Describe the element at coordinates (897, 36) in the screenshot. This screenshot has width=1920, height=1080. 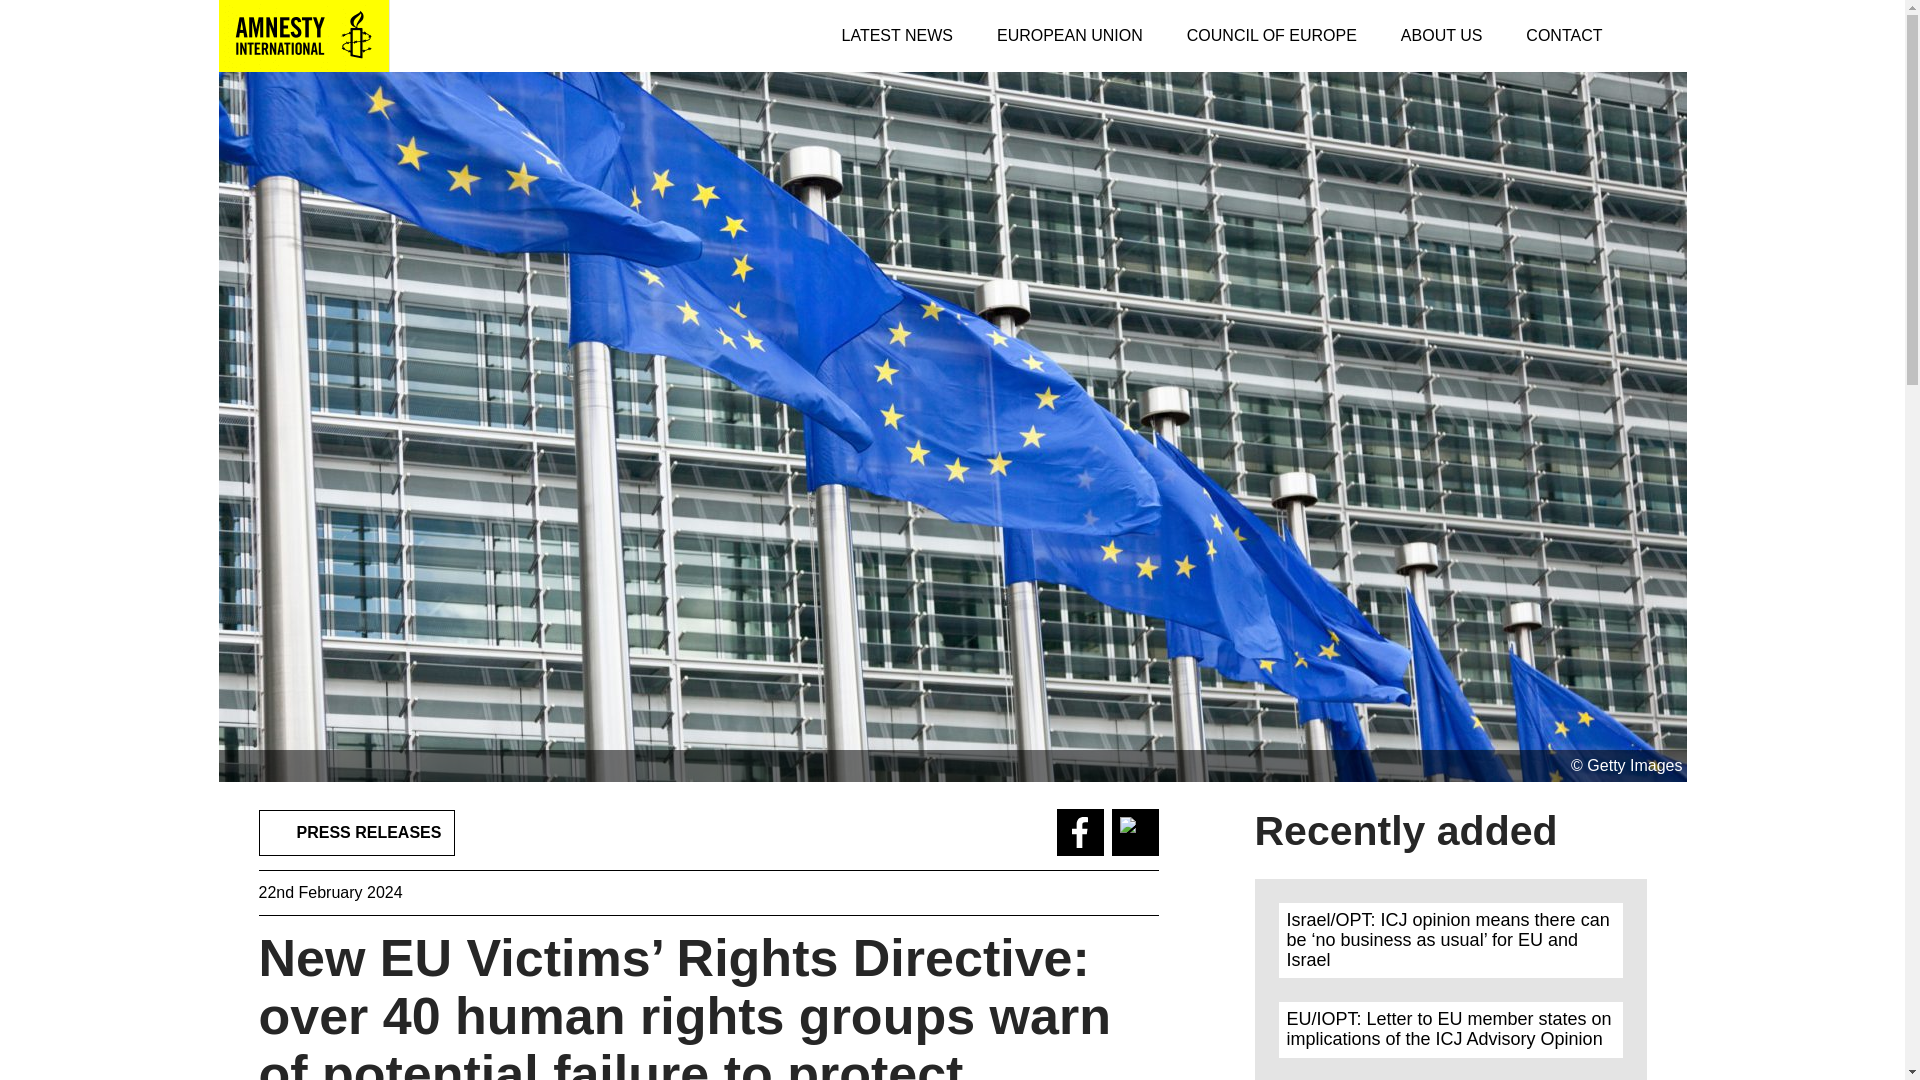
I see `LATEST NEWS` at that location.